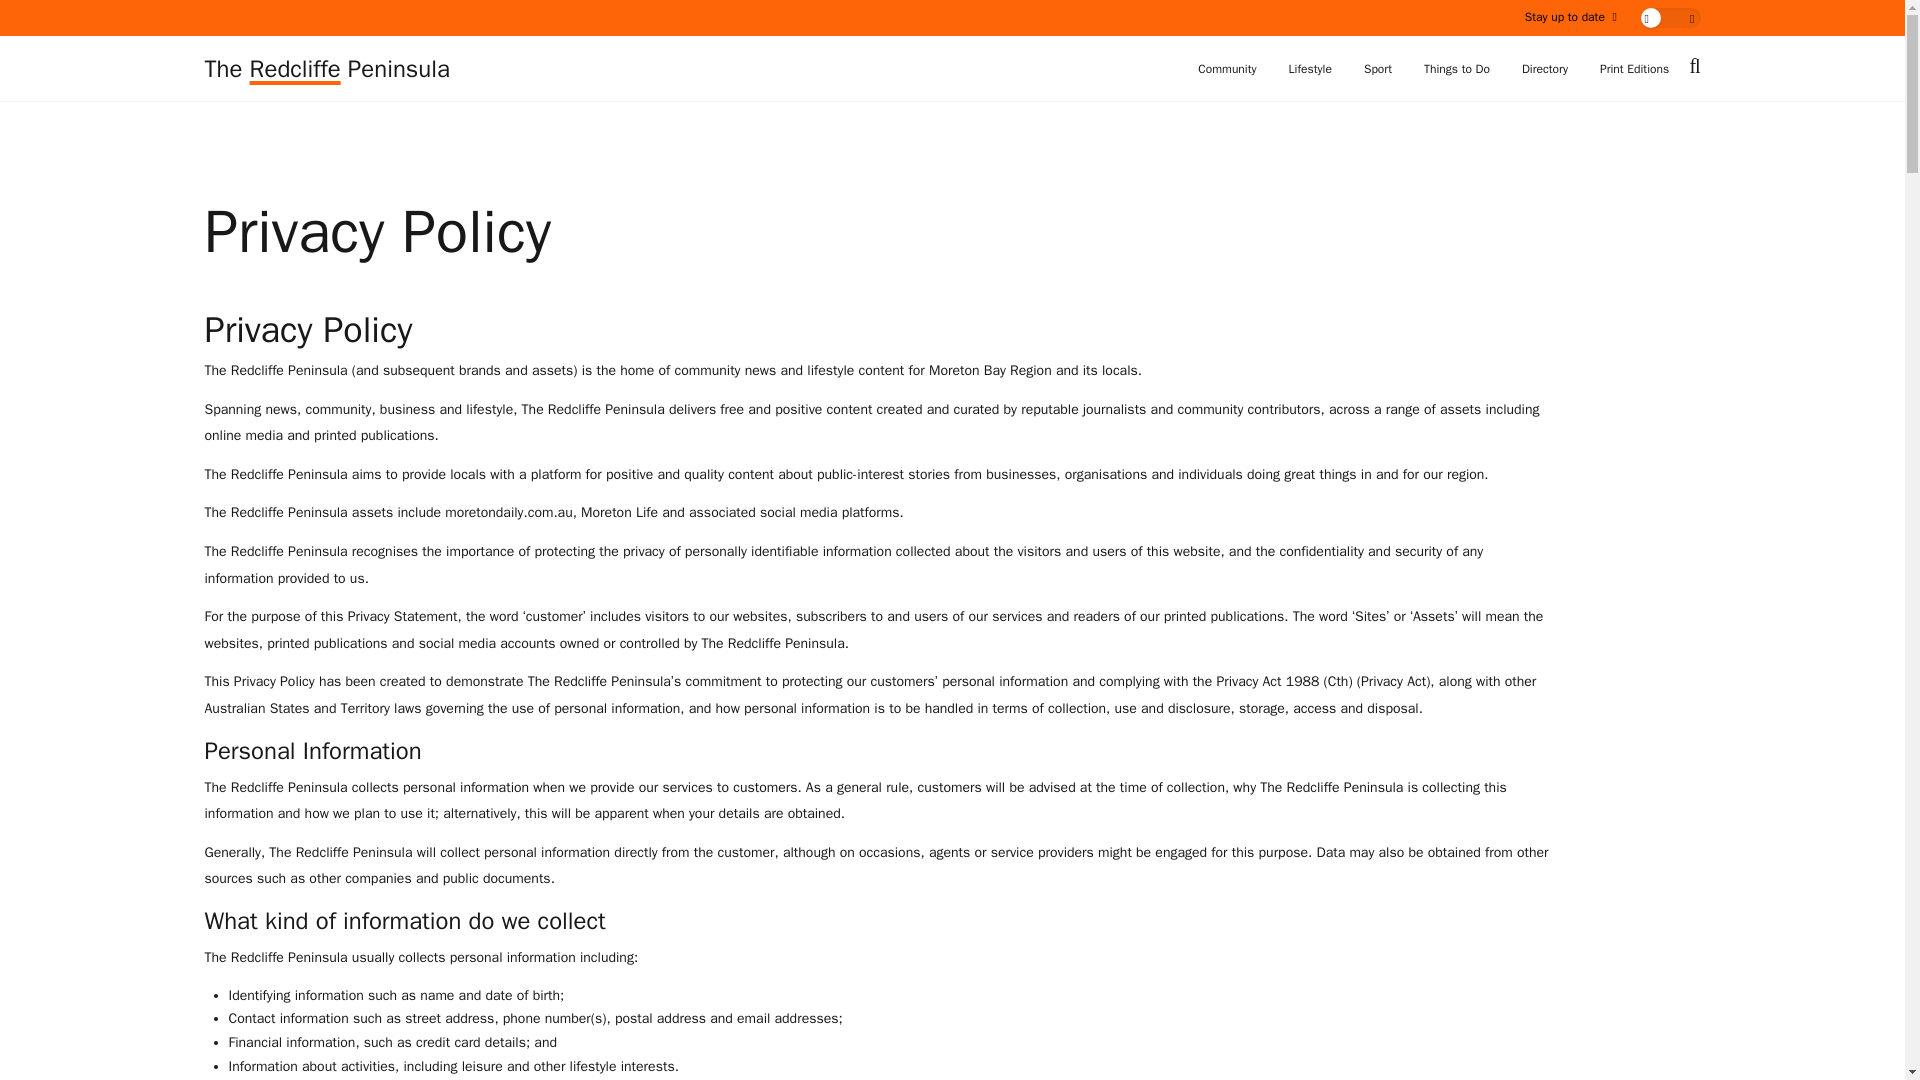 The width and height of the screenshot is (1920, 1080). Describe the element at coordinates (1226, 68) in the screenshot. I see `Community` at that location.